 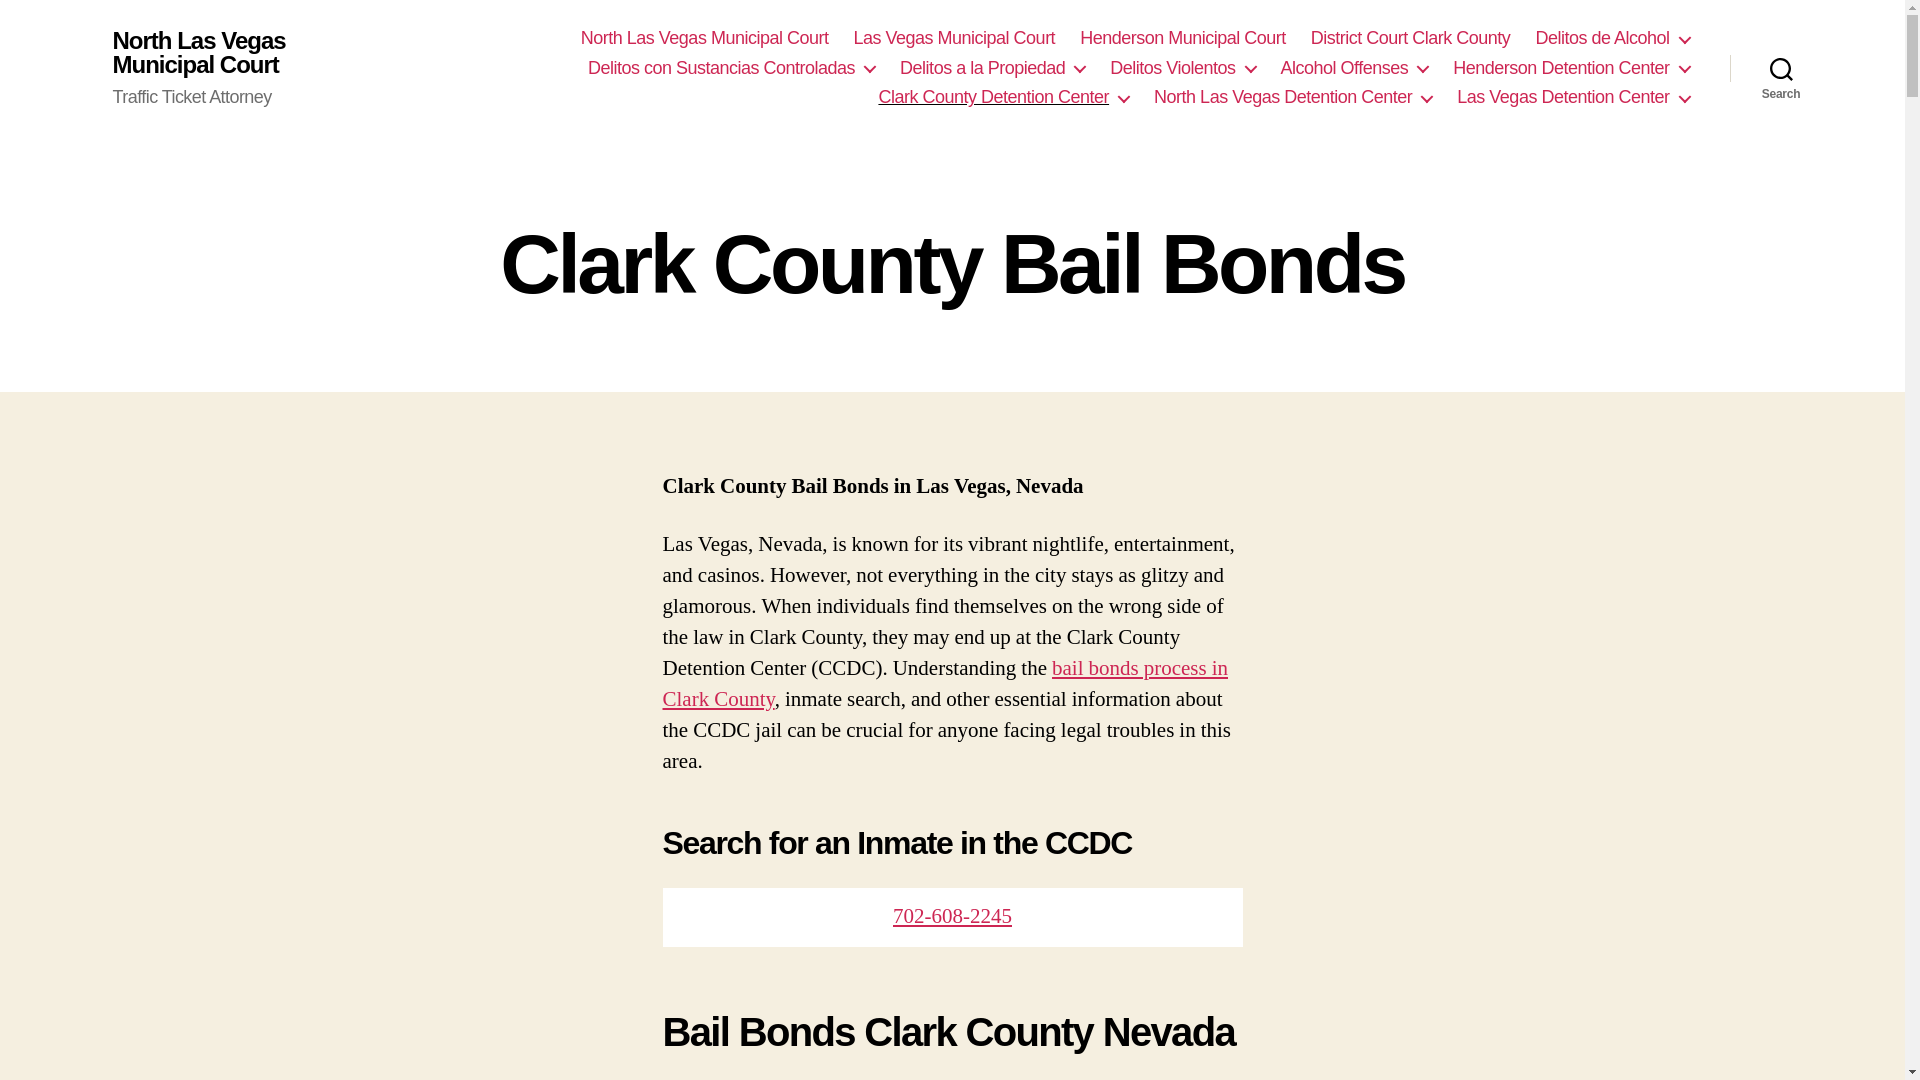 What do you see at coordinates (705, 38) in the screenshot?
I see `North Las Vegas Municipal Court` at bounding box center [705, 38].